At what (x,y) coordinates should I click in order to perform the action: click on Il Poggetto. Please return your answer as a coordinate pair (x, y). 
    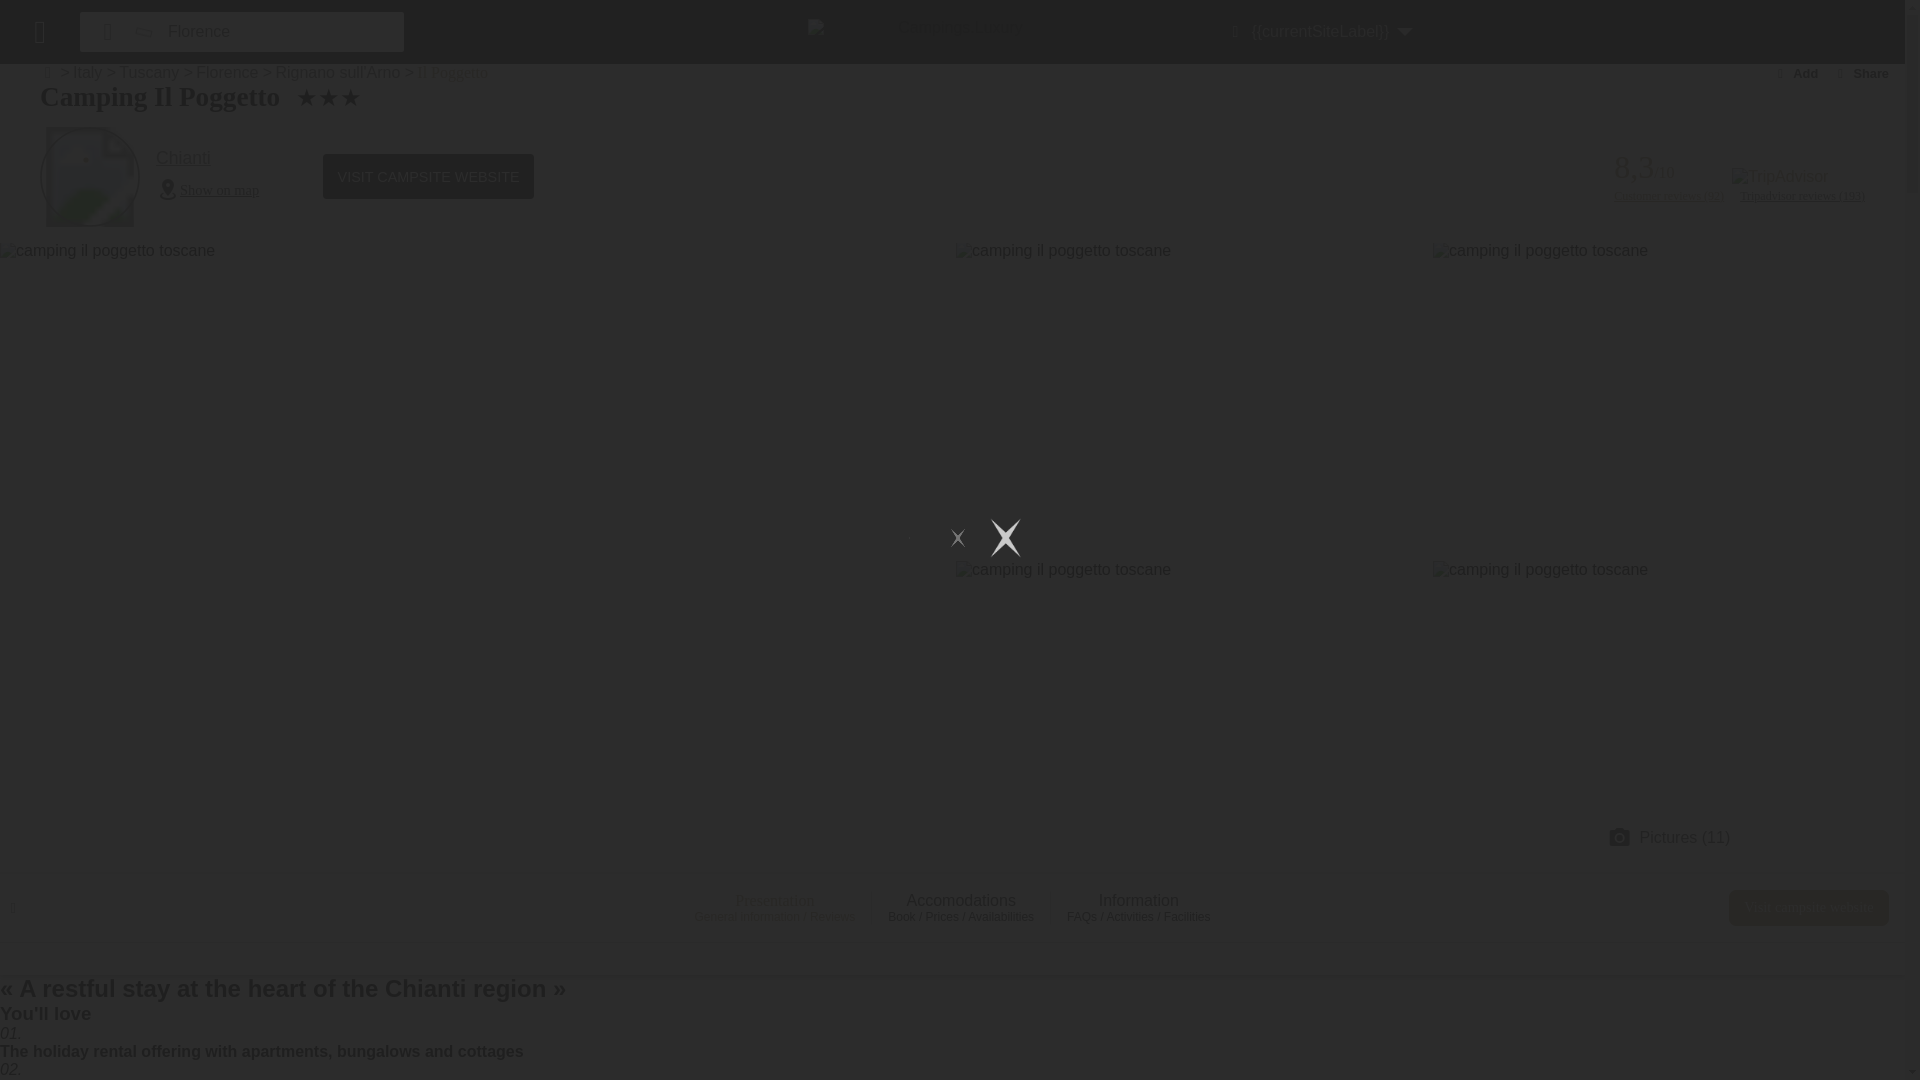
    Looking at the image, I should click on (452, 72).